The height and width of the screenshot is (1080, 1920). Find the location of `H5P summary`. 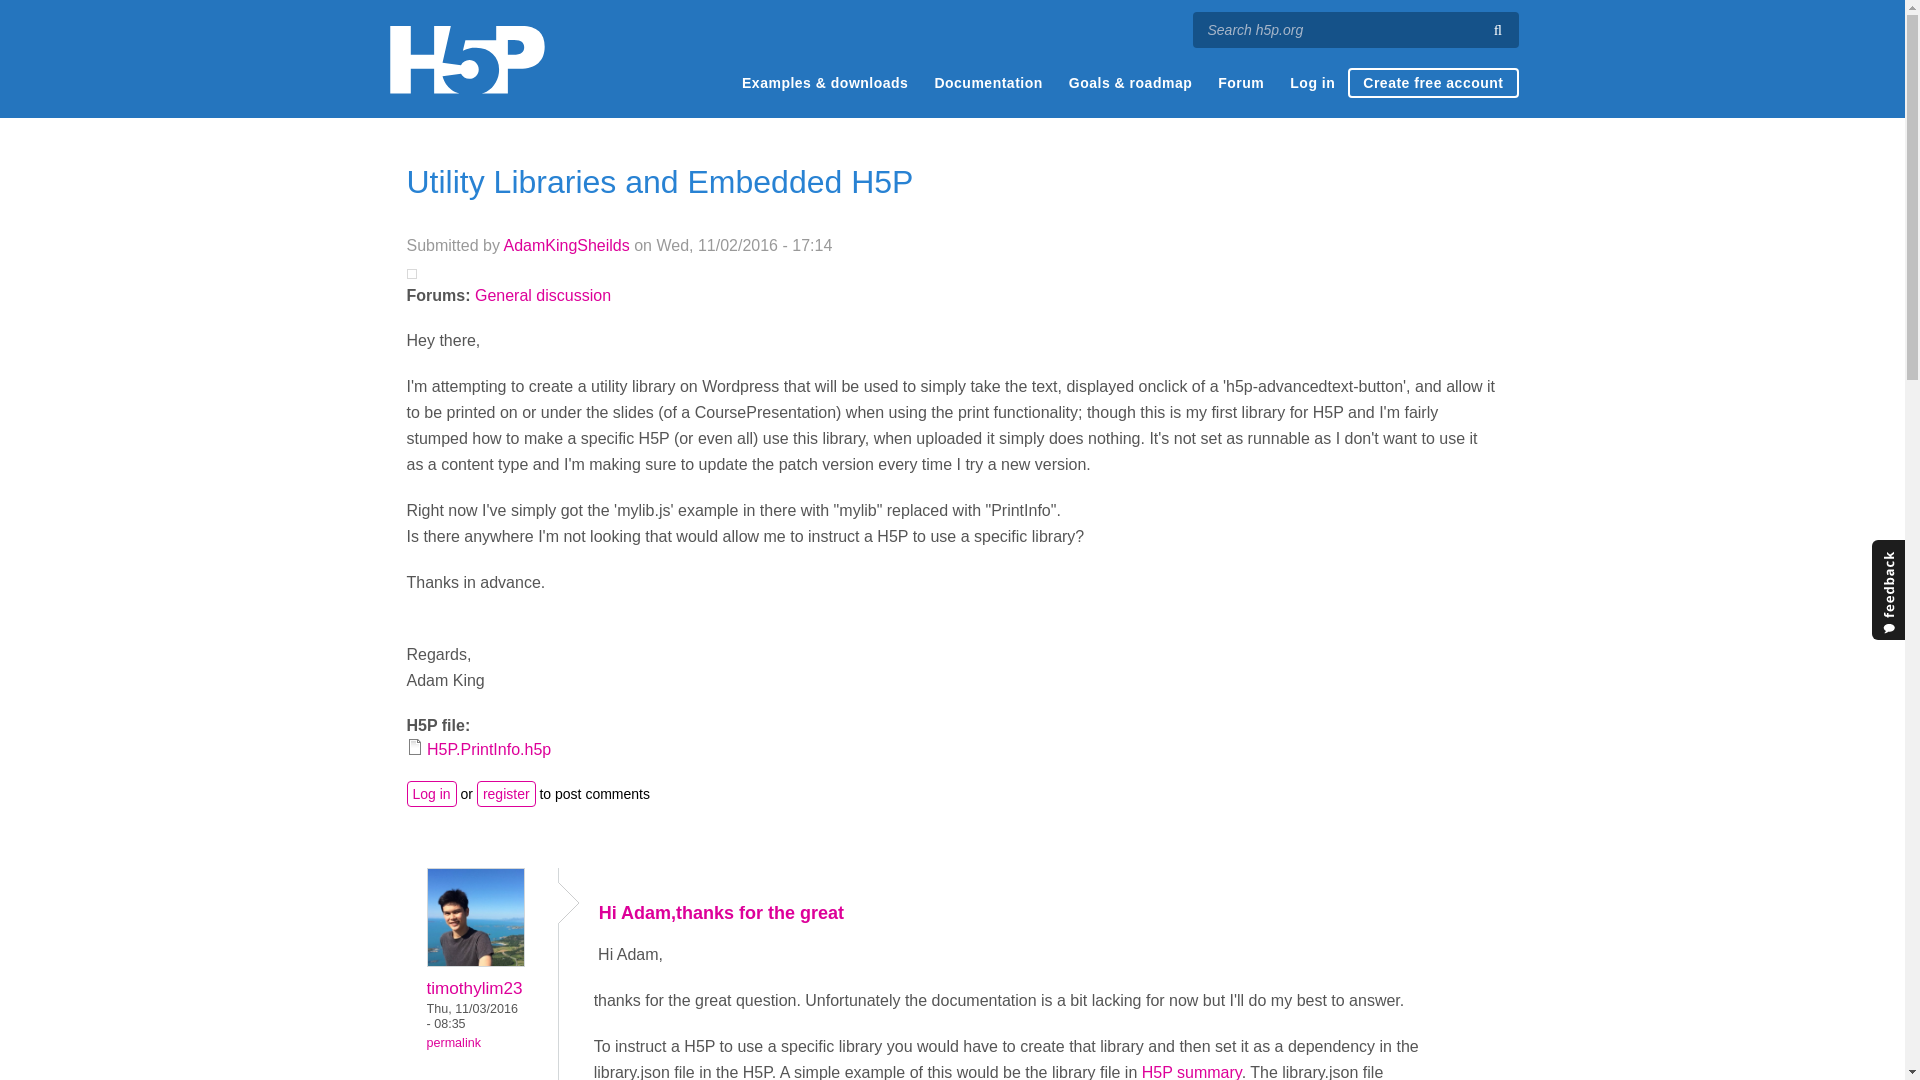

H5P summary is located at coordinates (1192, 1072).